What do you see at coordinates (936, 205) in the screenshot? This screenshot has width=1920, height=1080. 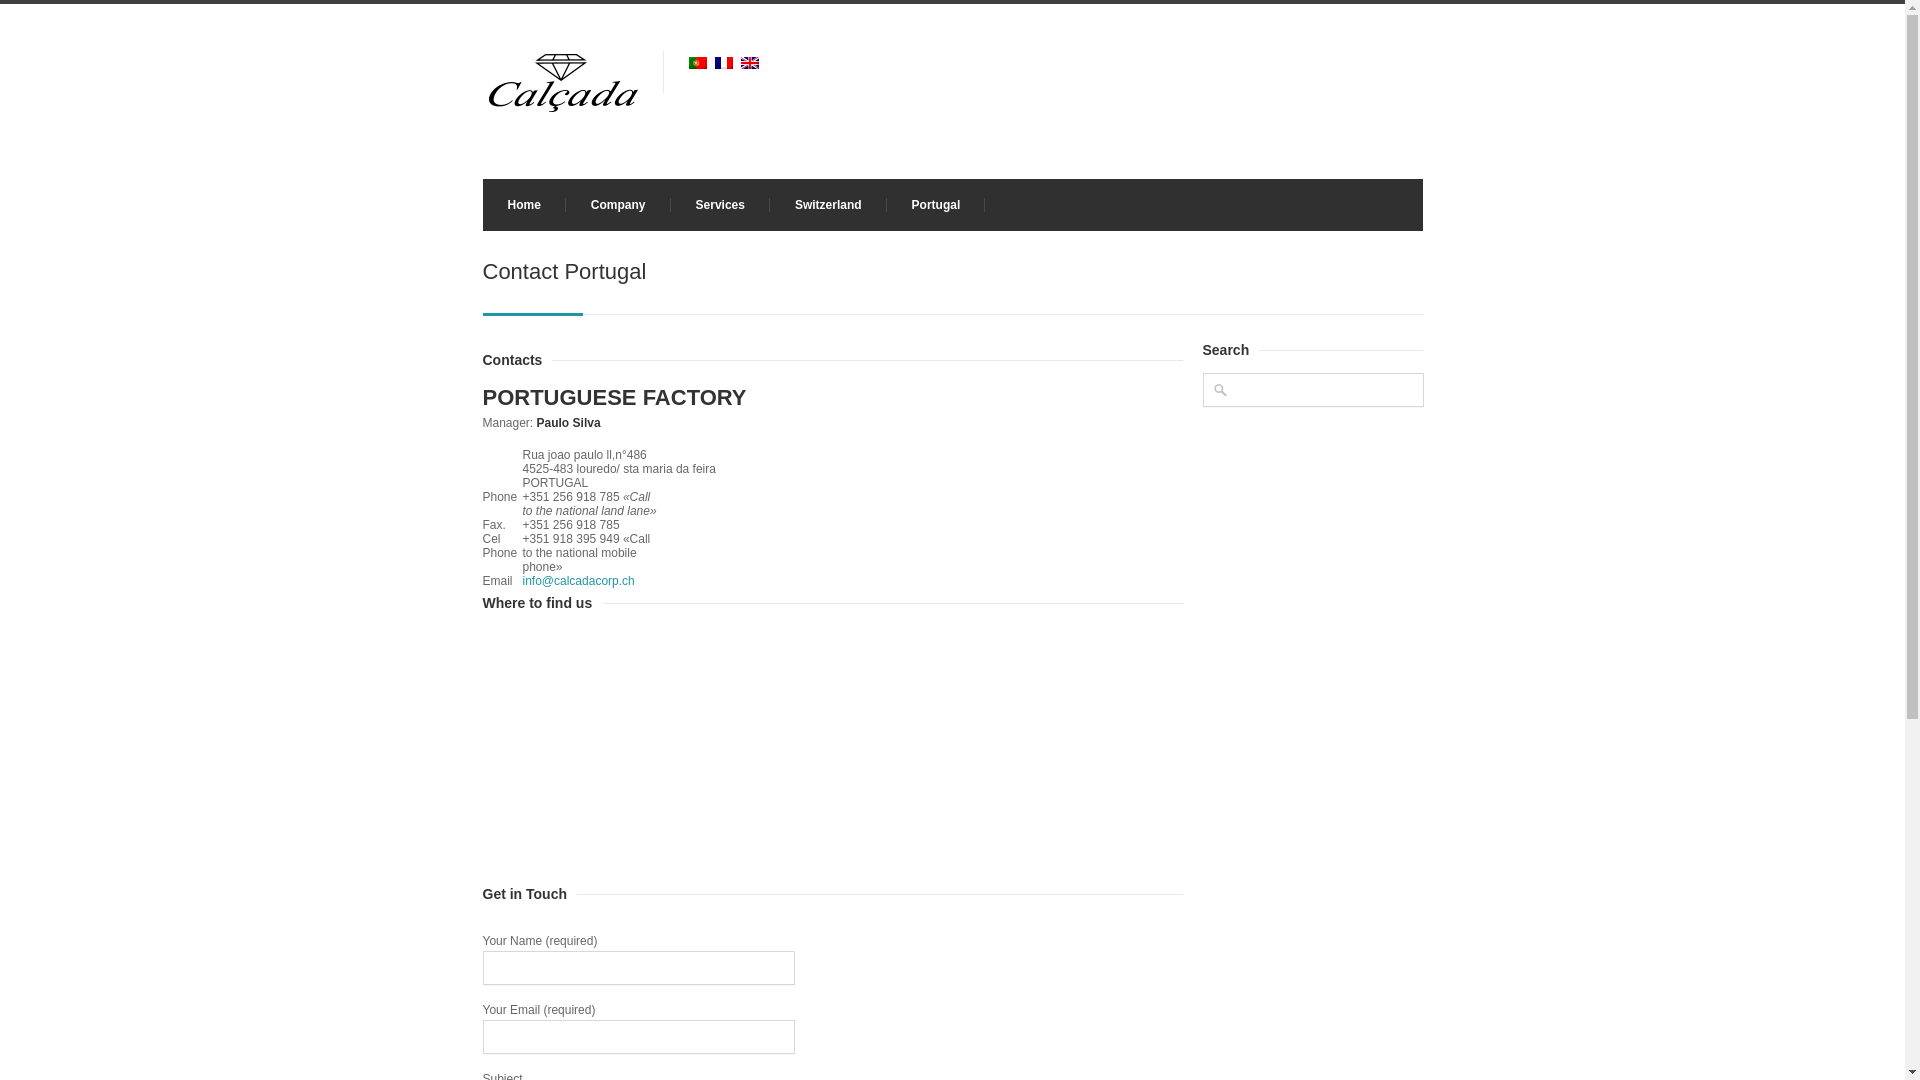 I see `Portugal` at bounding box center [936, 205].